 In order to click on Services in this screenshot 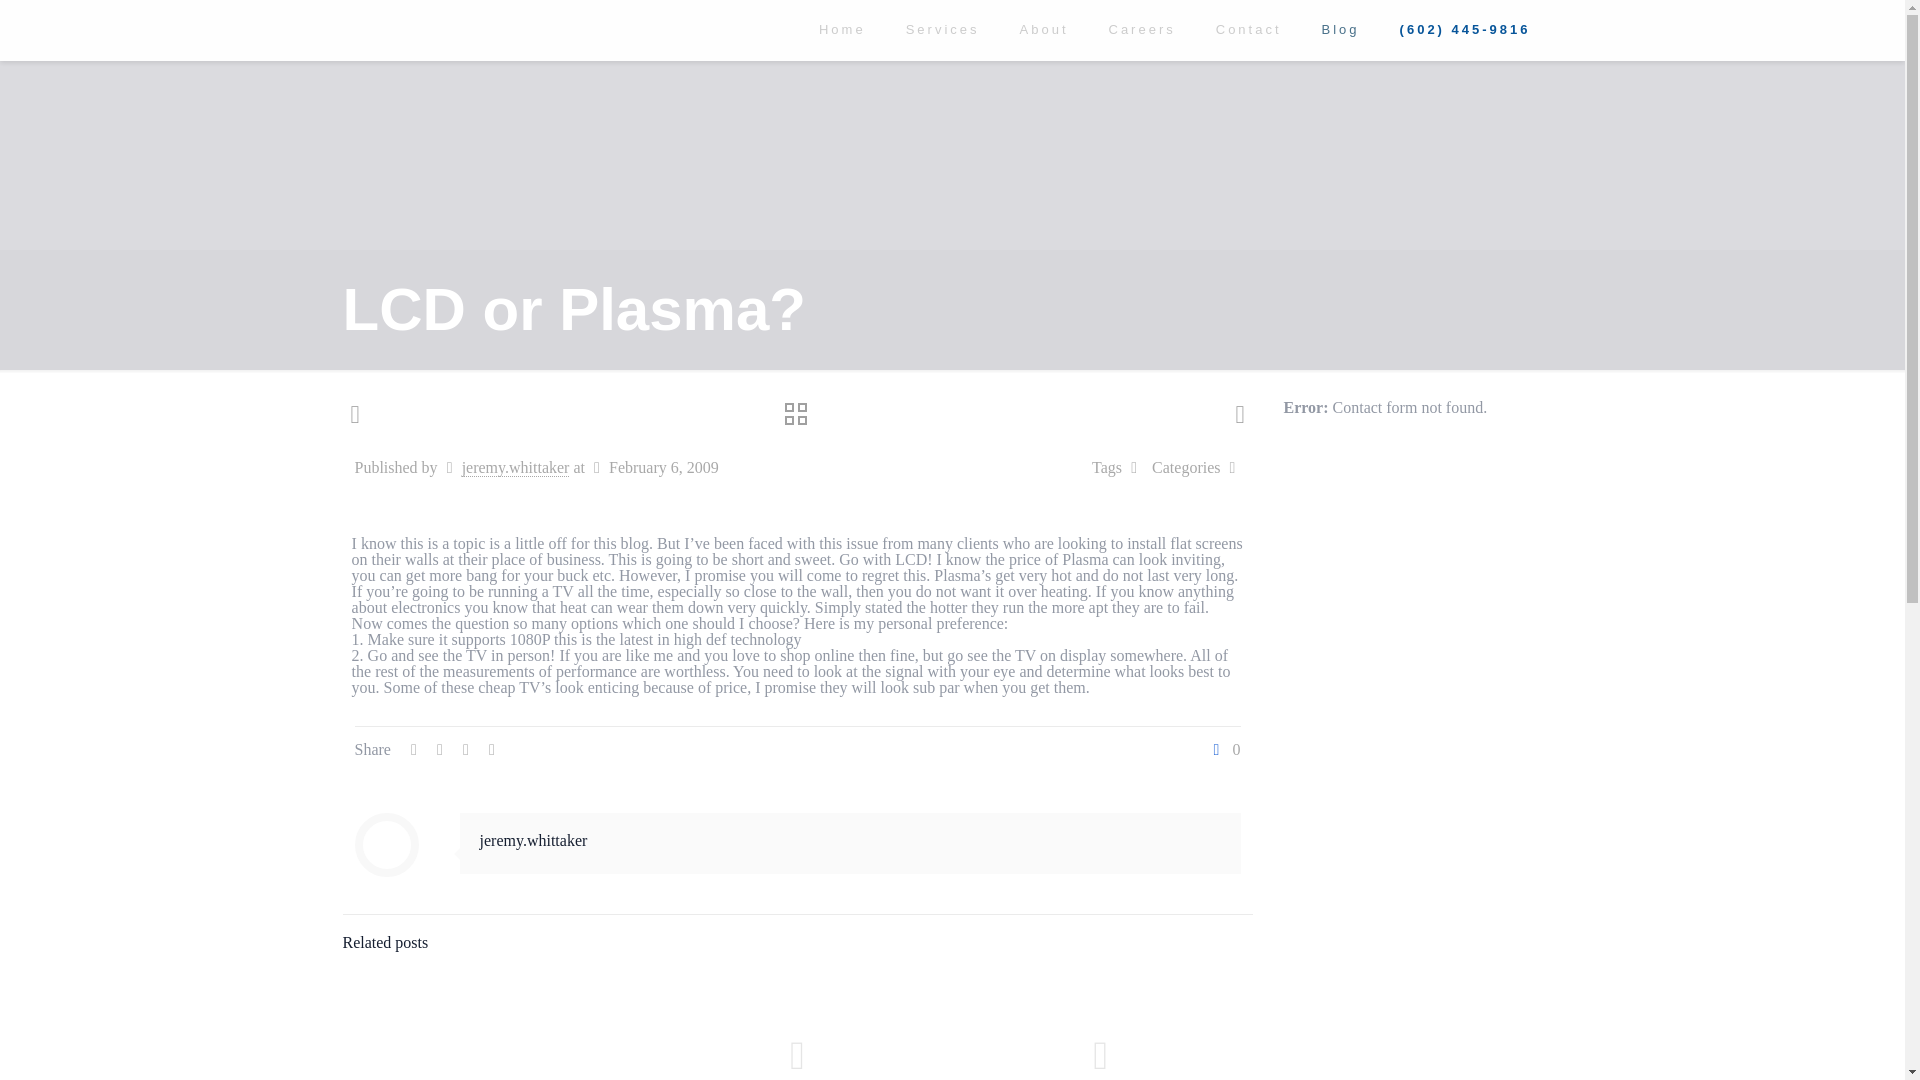, I will do `click(942, 30)`.